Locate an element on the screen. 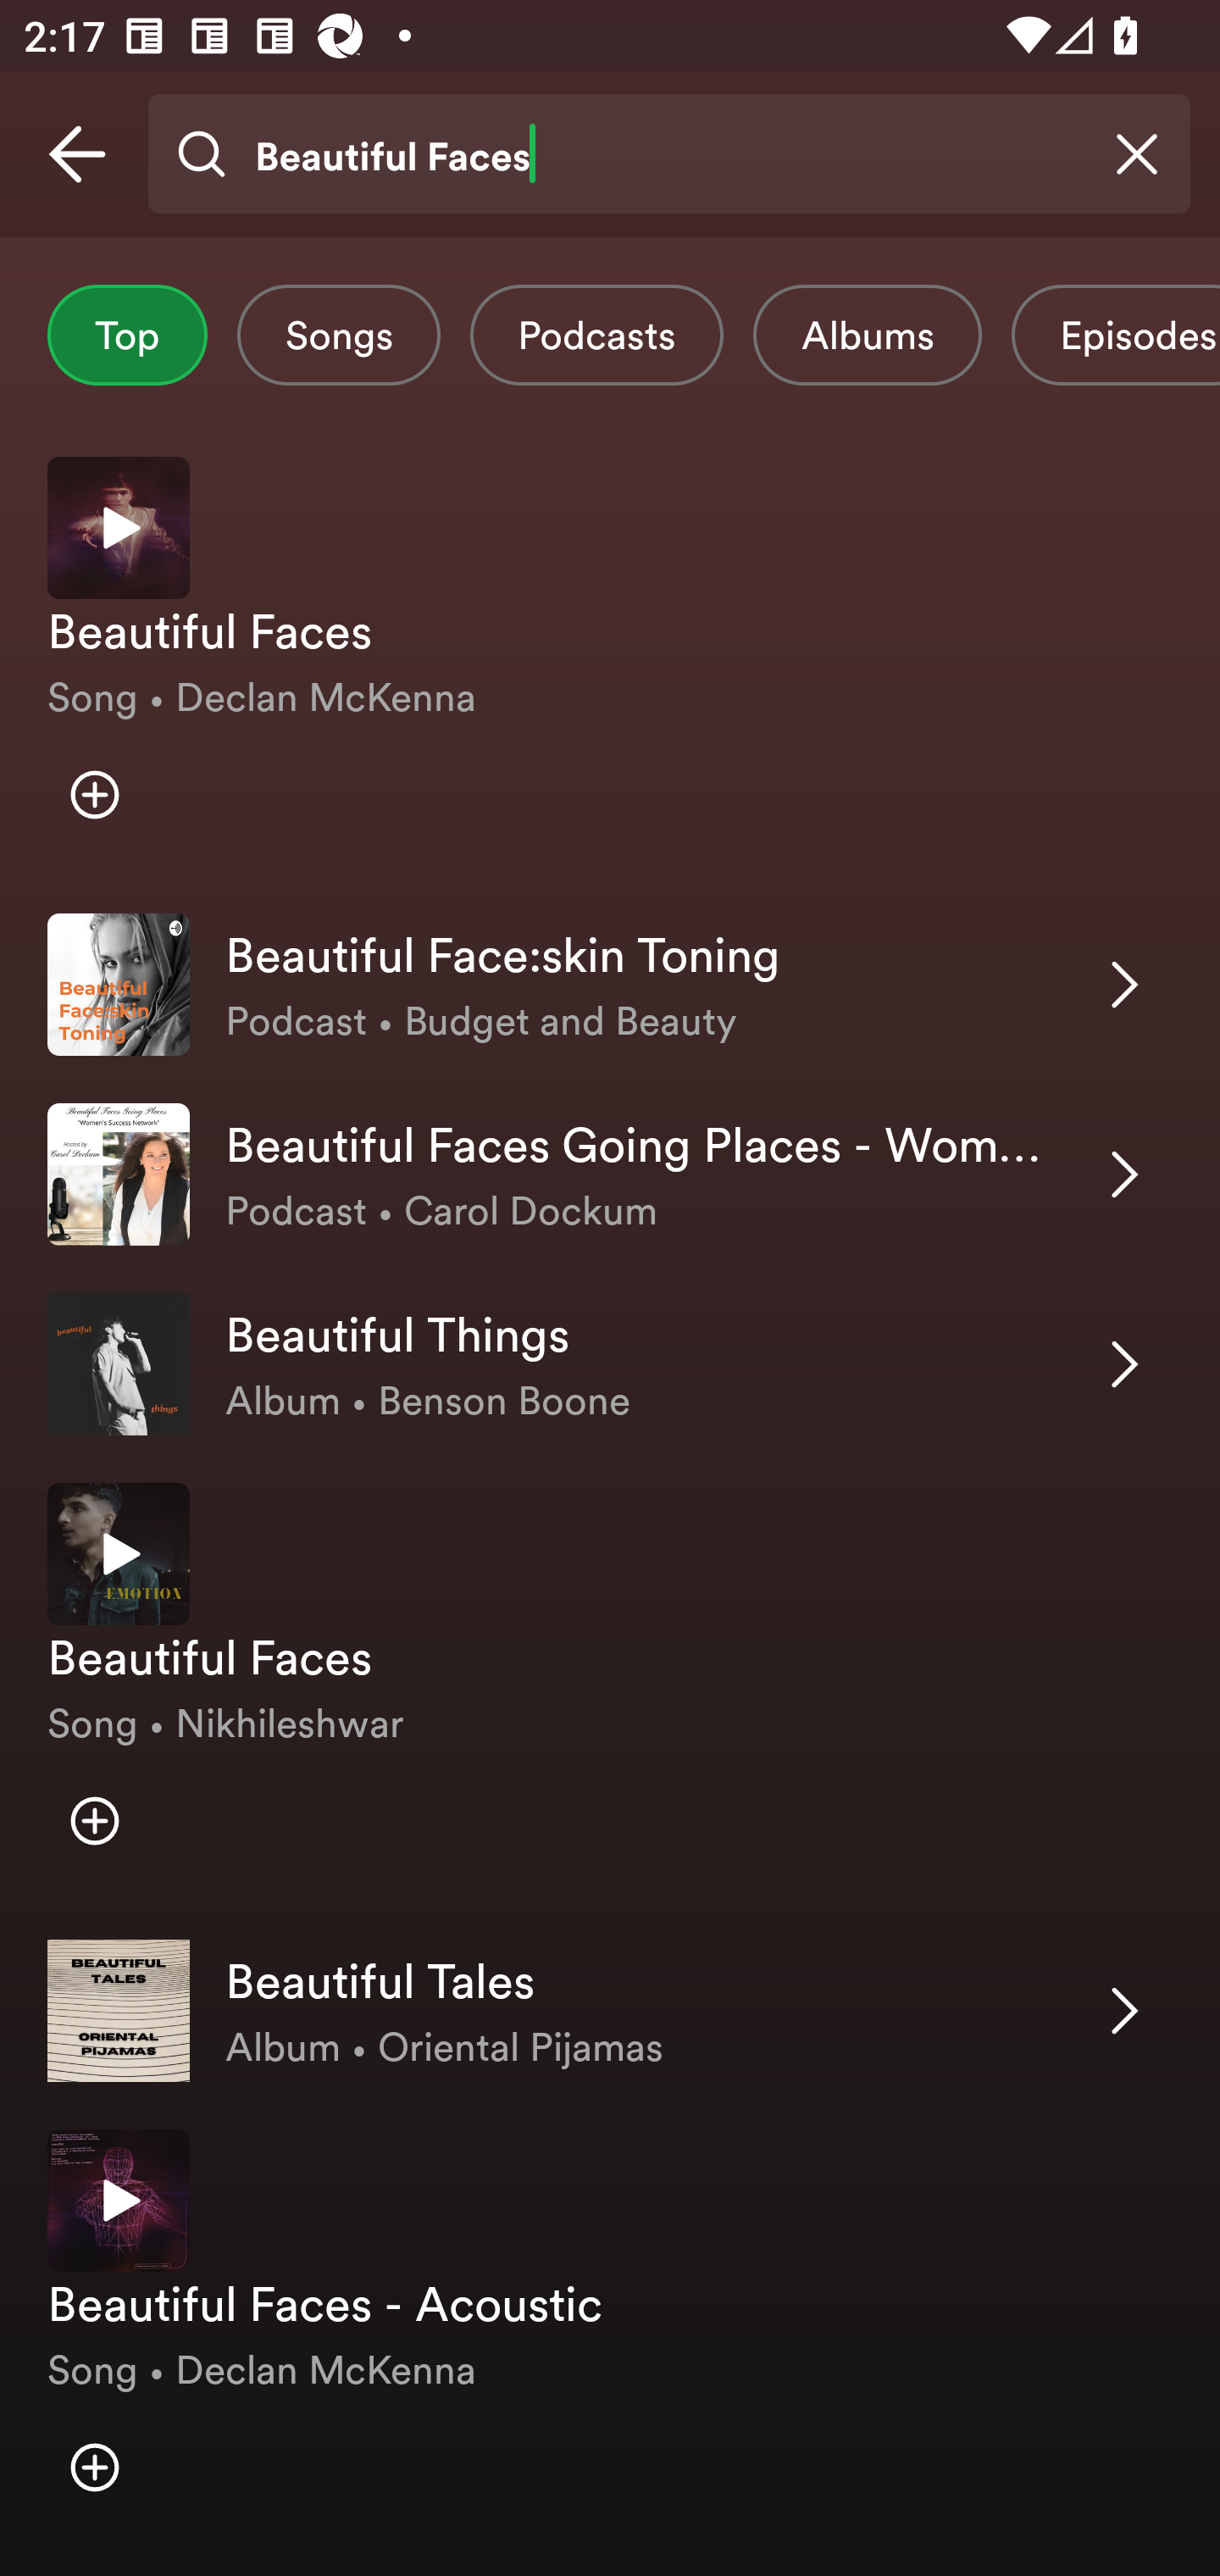  Clear Search is located at coordinates (1137, 154).